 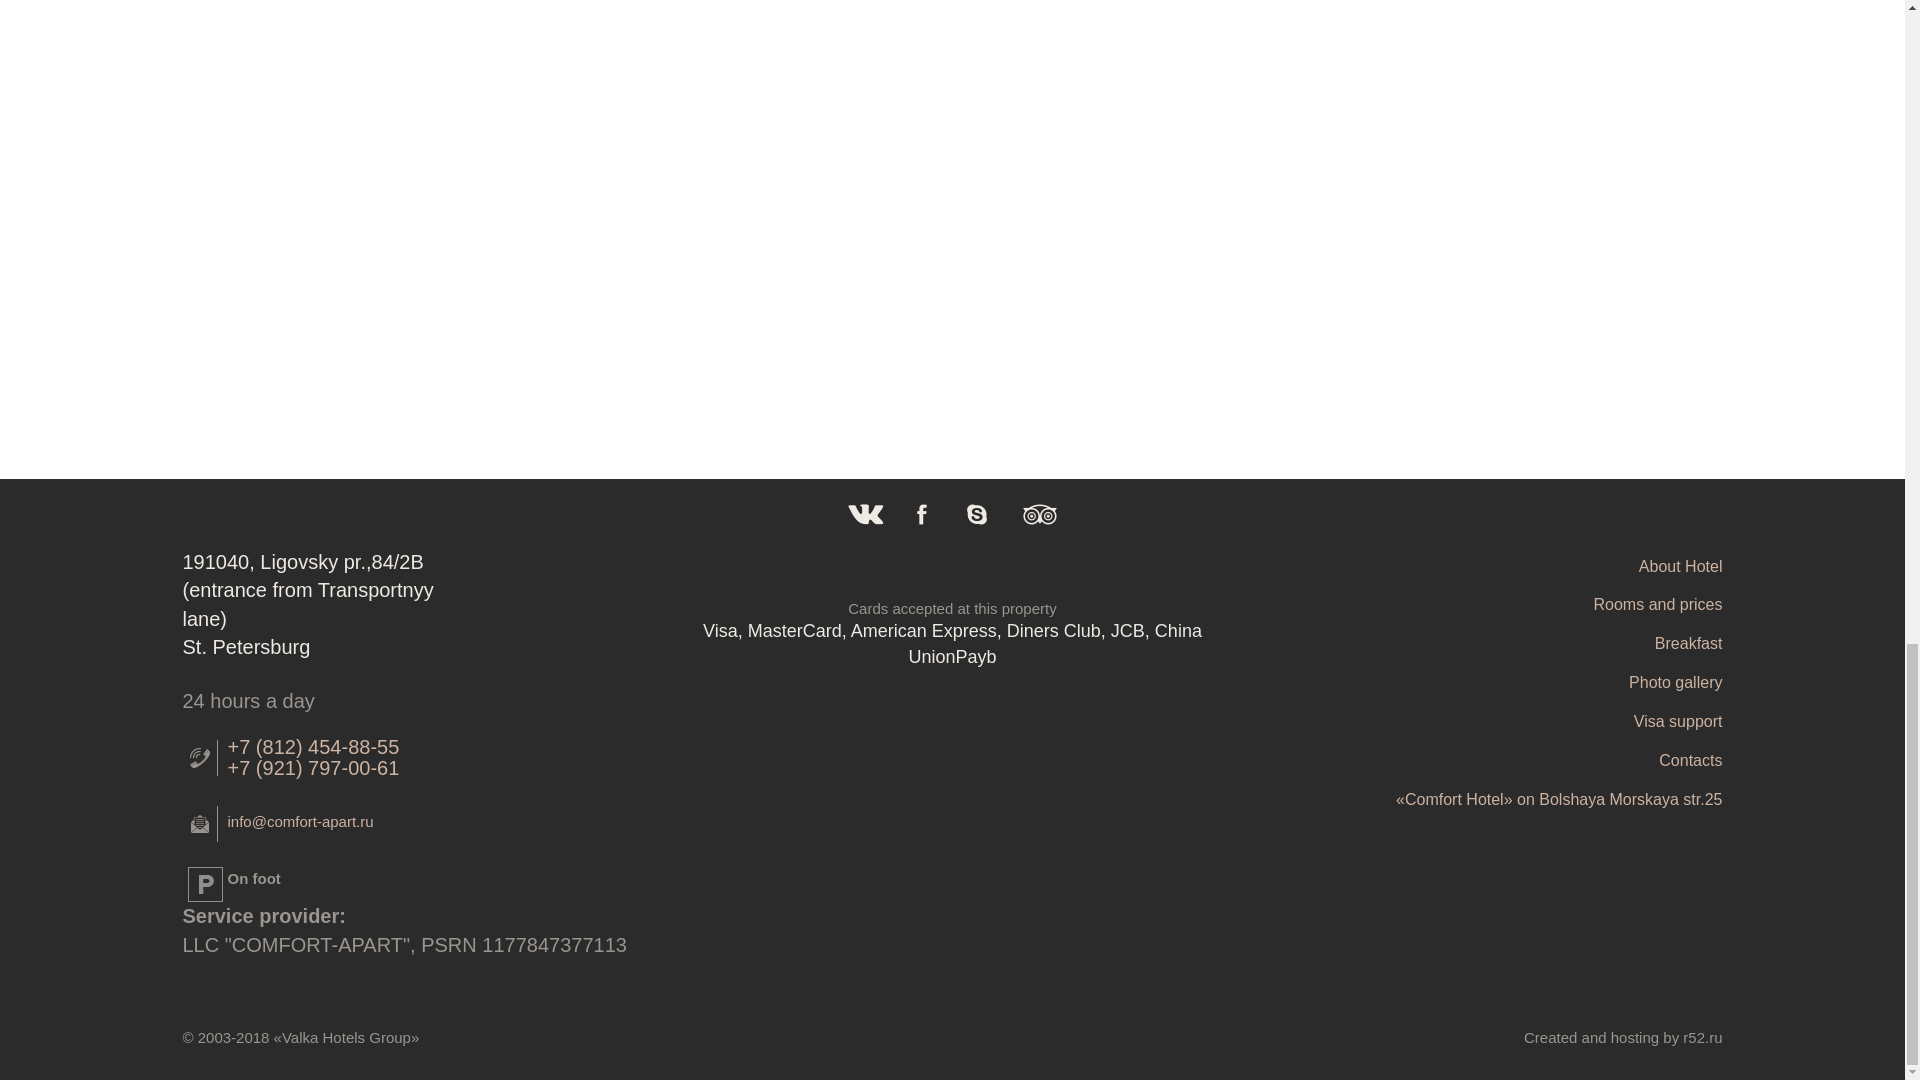 I want to click on Breakfast, so click(x=1472, y=644).